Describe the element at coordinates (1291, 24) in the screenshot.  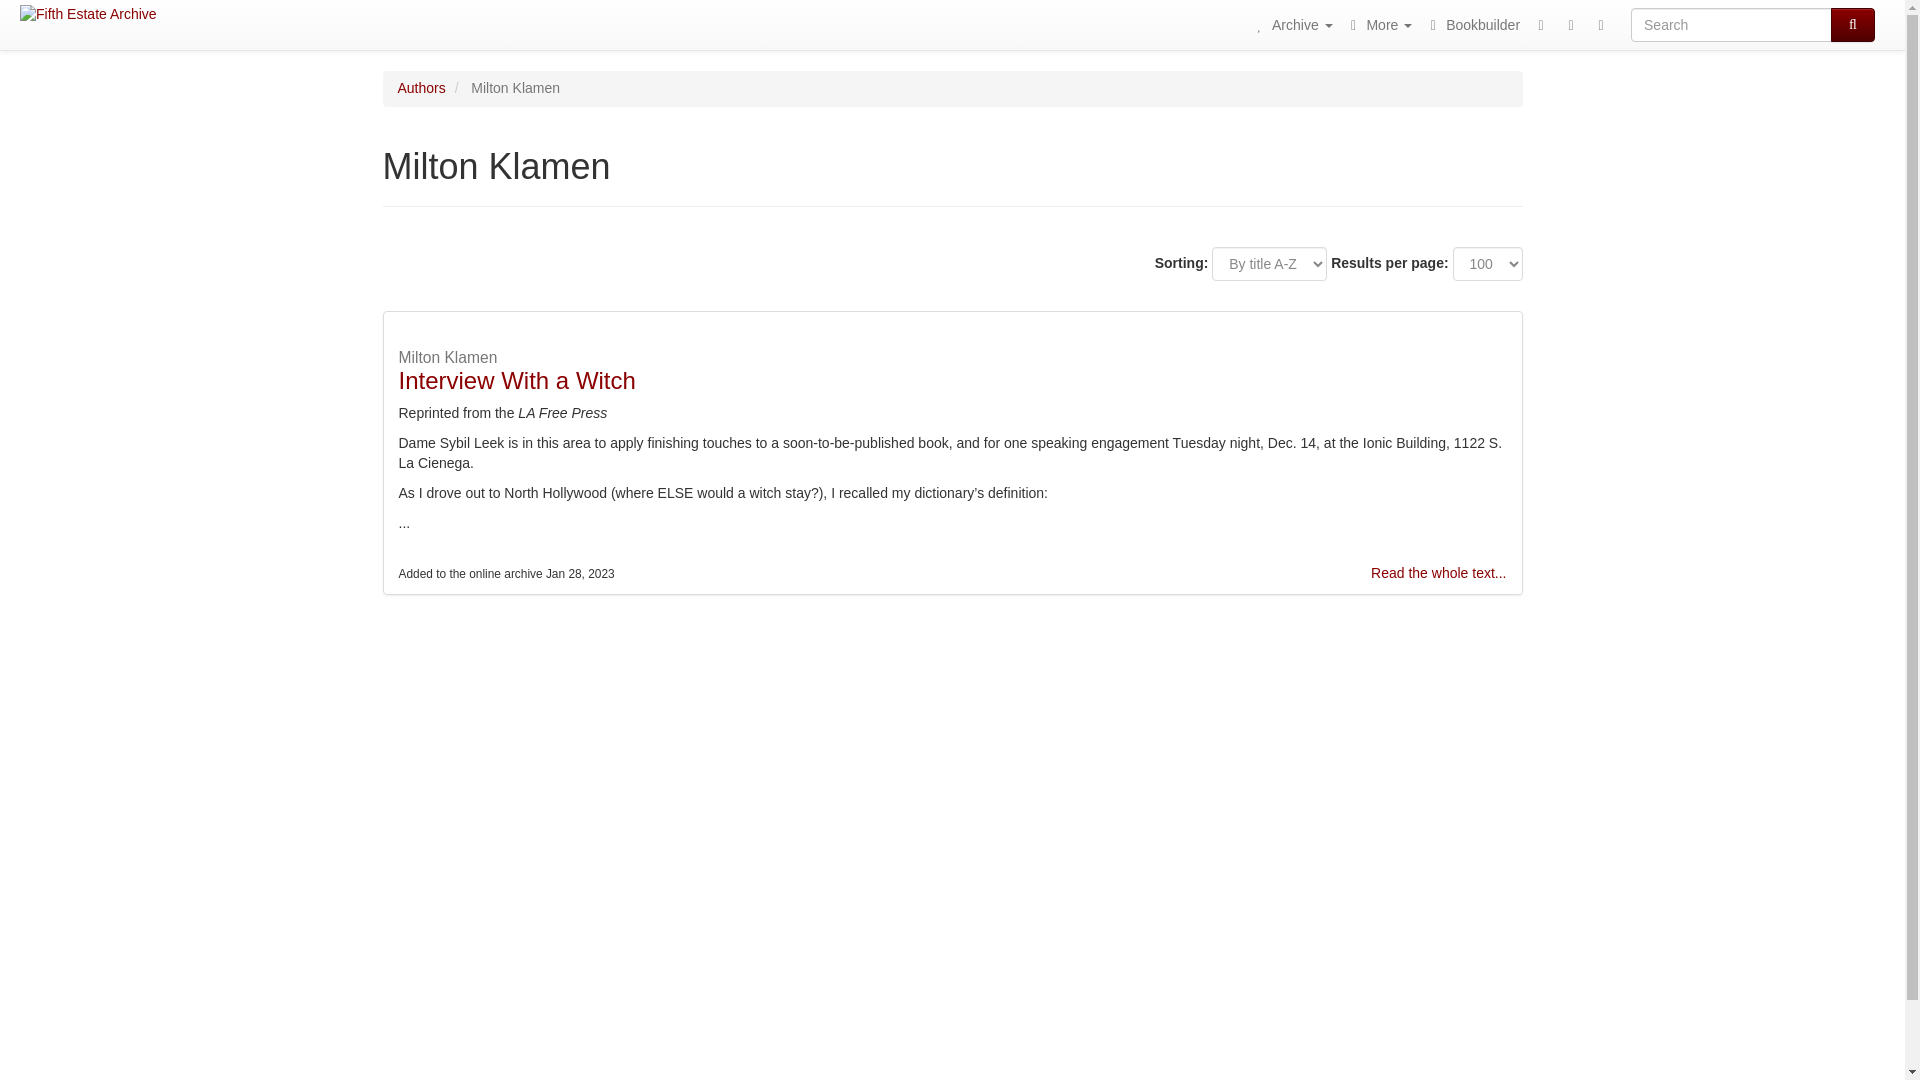
I see `Archive` at that location.